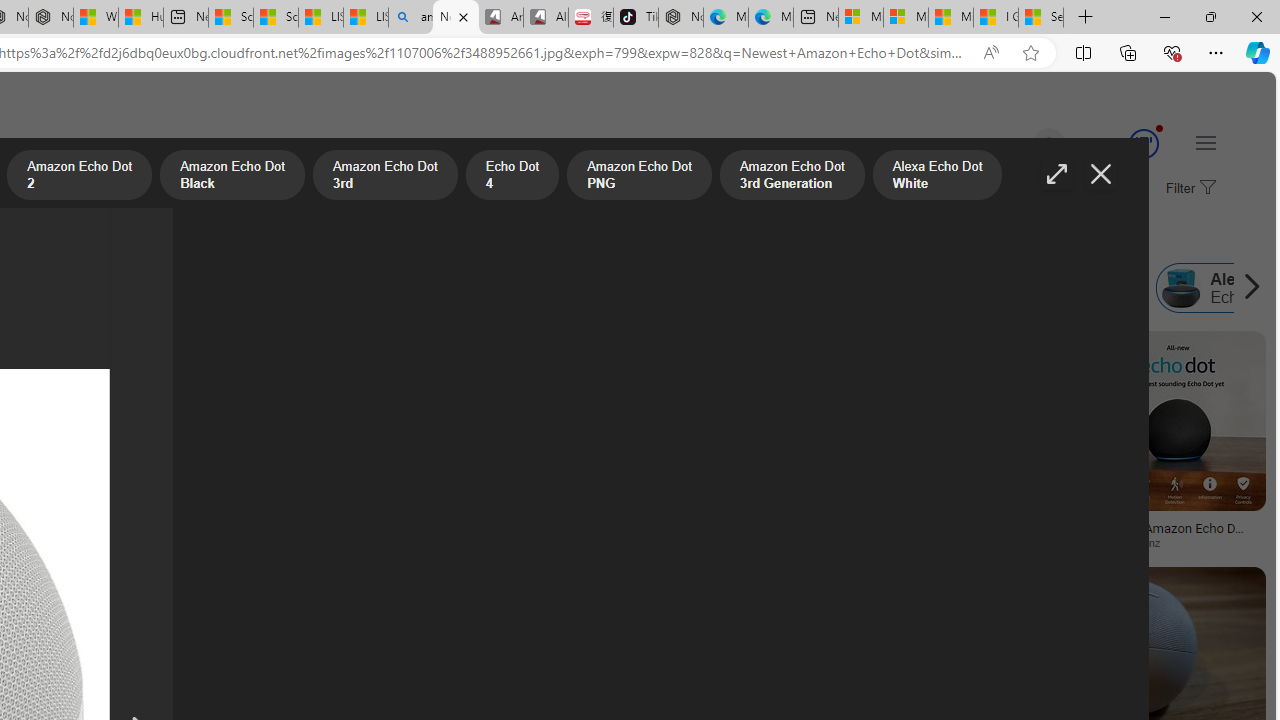 The width and height of the screenshot is (1280, 720). What do you see at coordinates (1178, 421) in the screenshot?
I see `Image result for Newest Amazon Echo Dot` at bounding box center [1178, 421].